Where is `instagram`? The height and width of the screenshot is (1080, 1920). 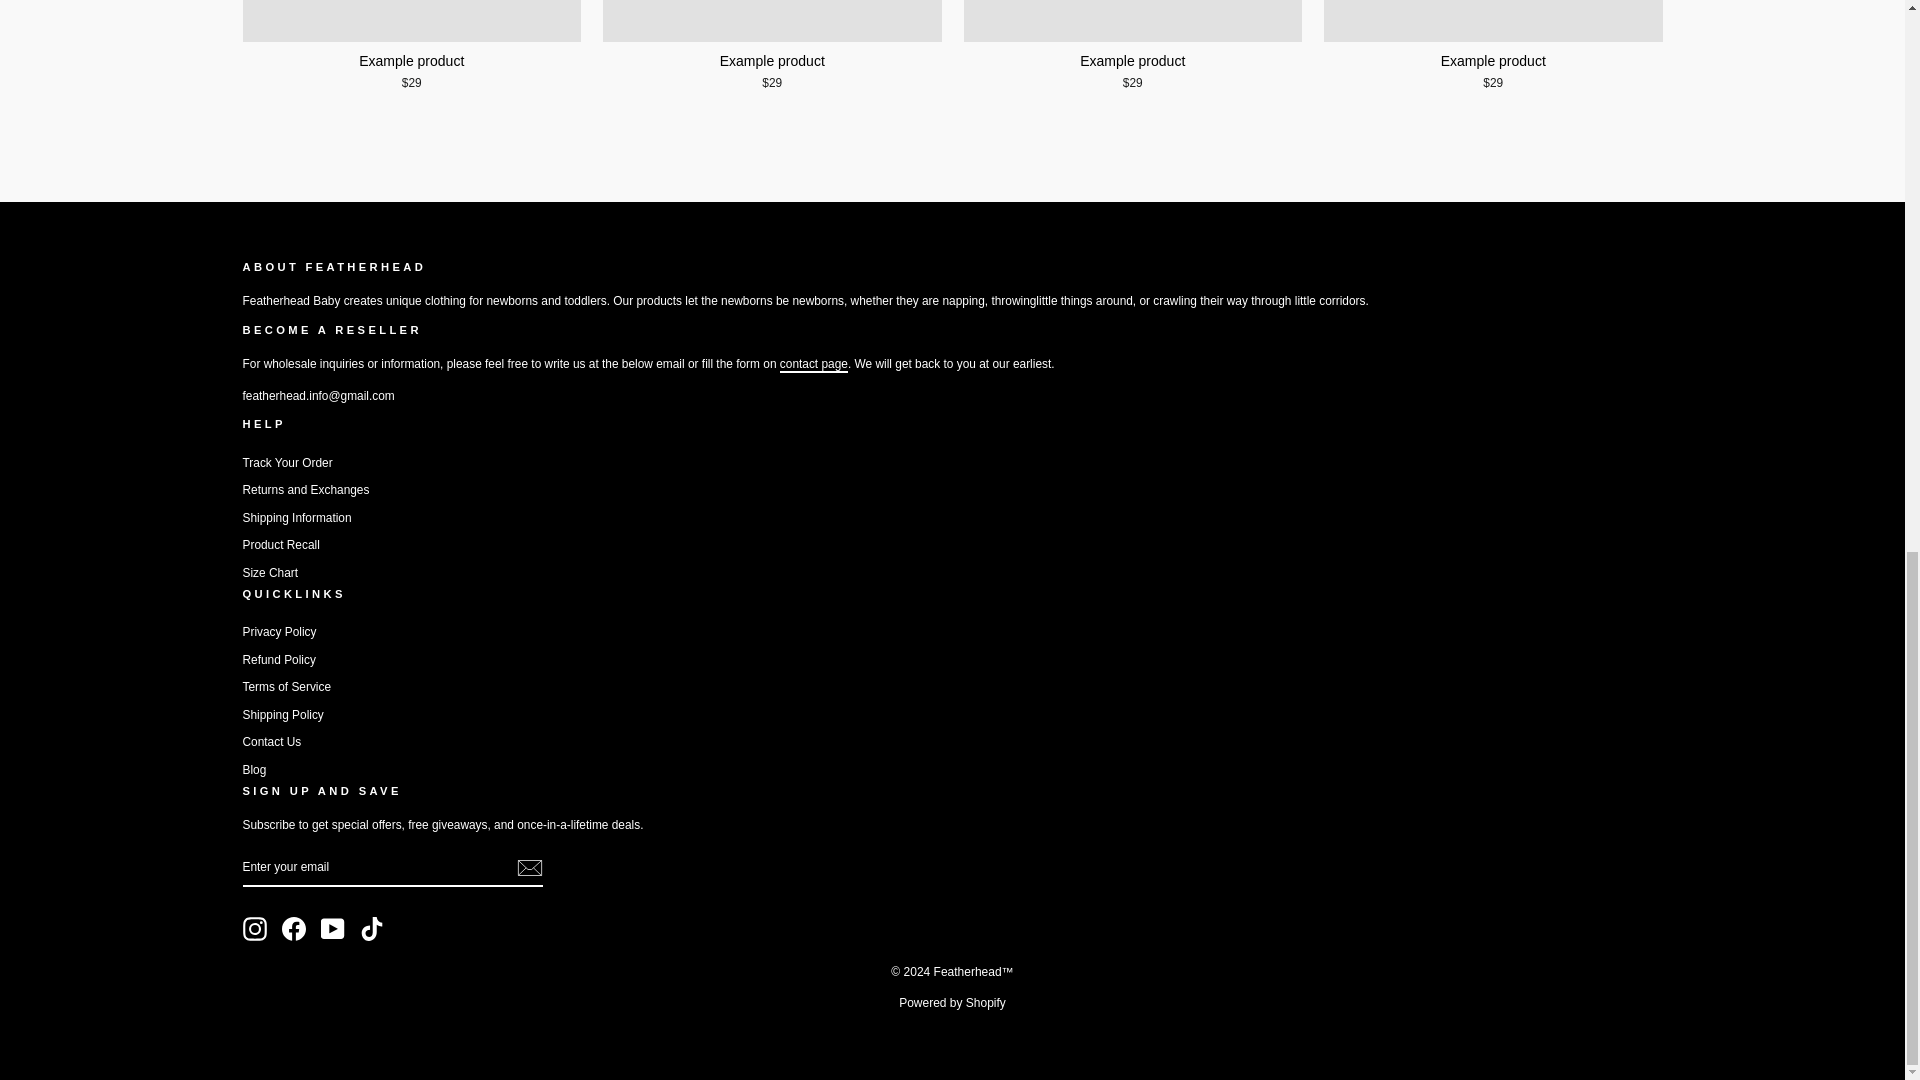 instagram is located at coordinates (254, 928).